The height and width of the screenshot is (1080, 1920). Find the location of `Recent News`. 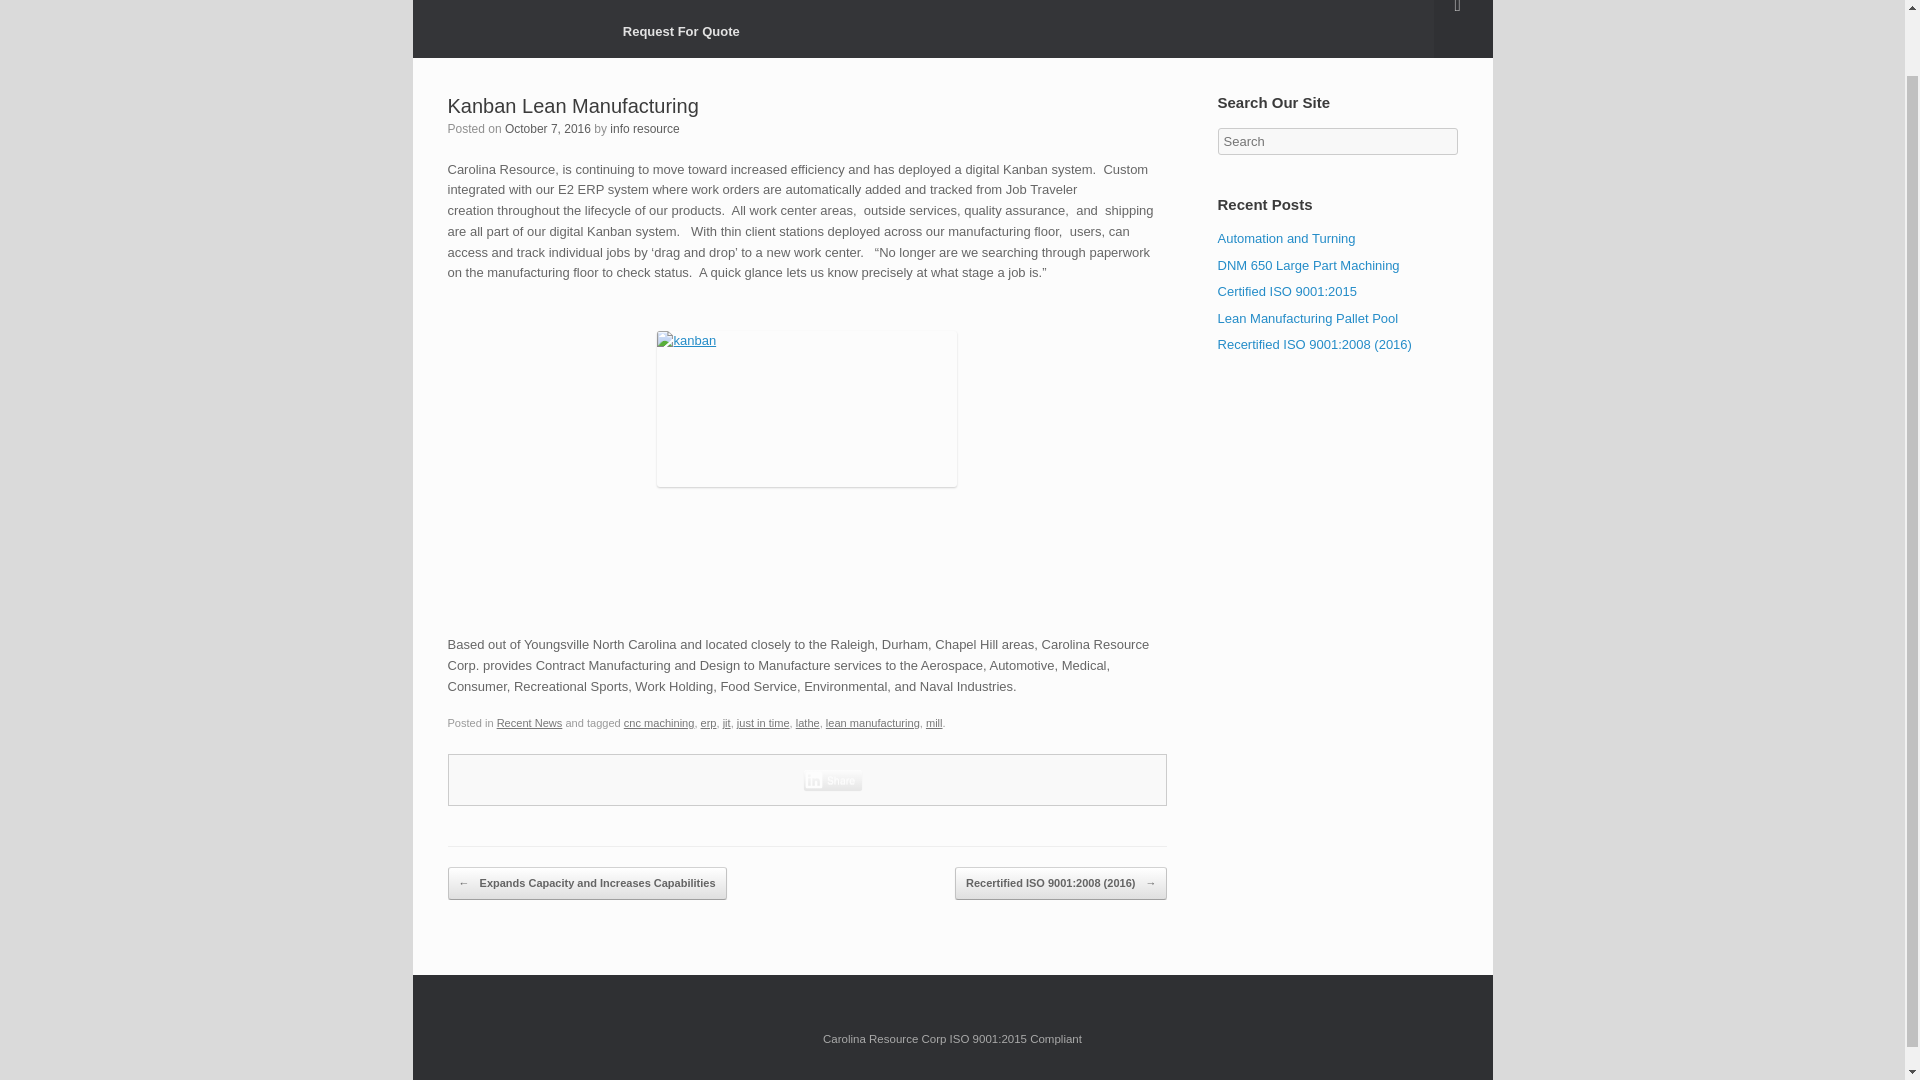

Recent News is located at coordinates (1288, 2).